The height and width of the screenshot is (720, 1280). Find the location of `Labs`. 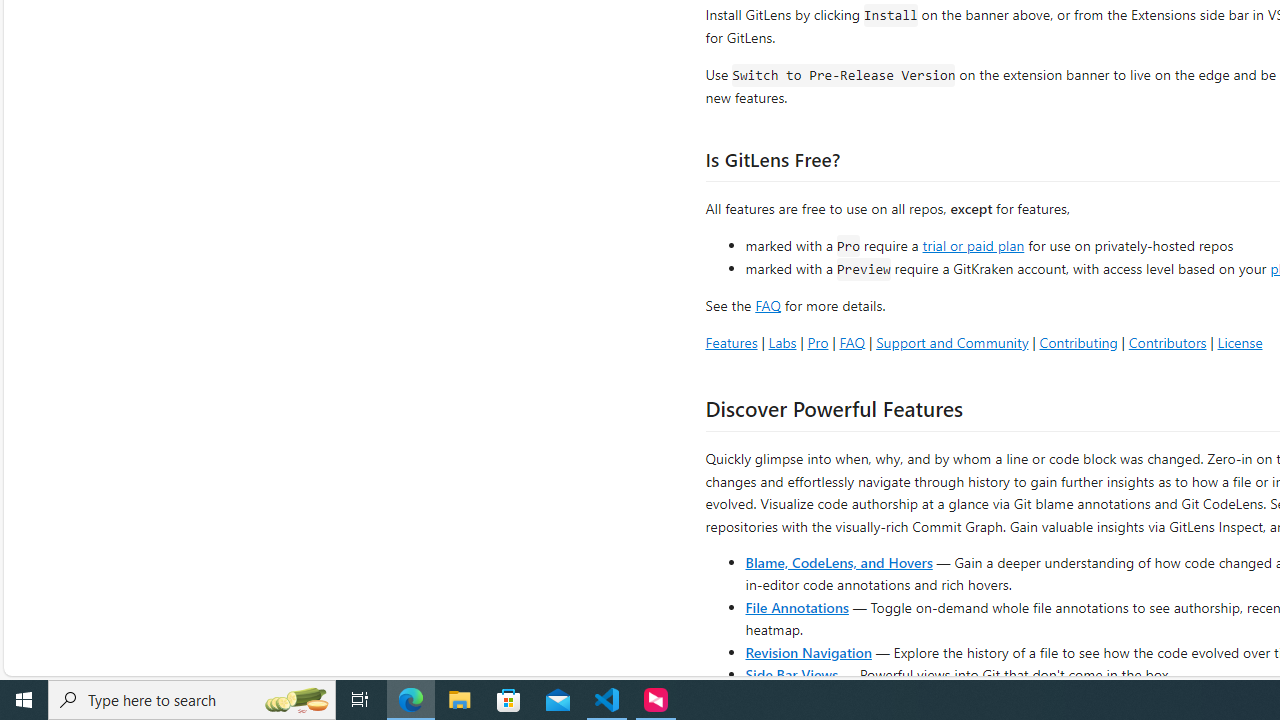

Labs is located at coordinates (782, 342).